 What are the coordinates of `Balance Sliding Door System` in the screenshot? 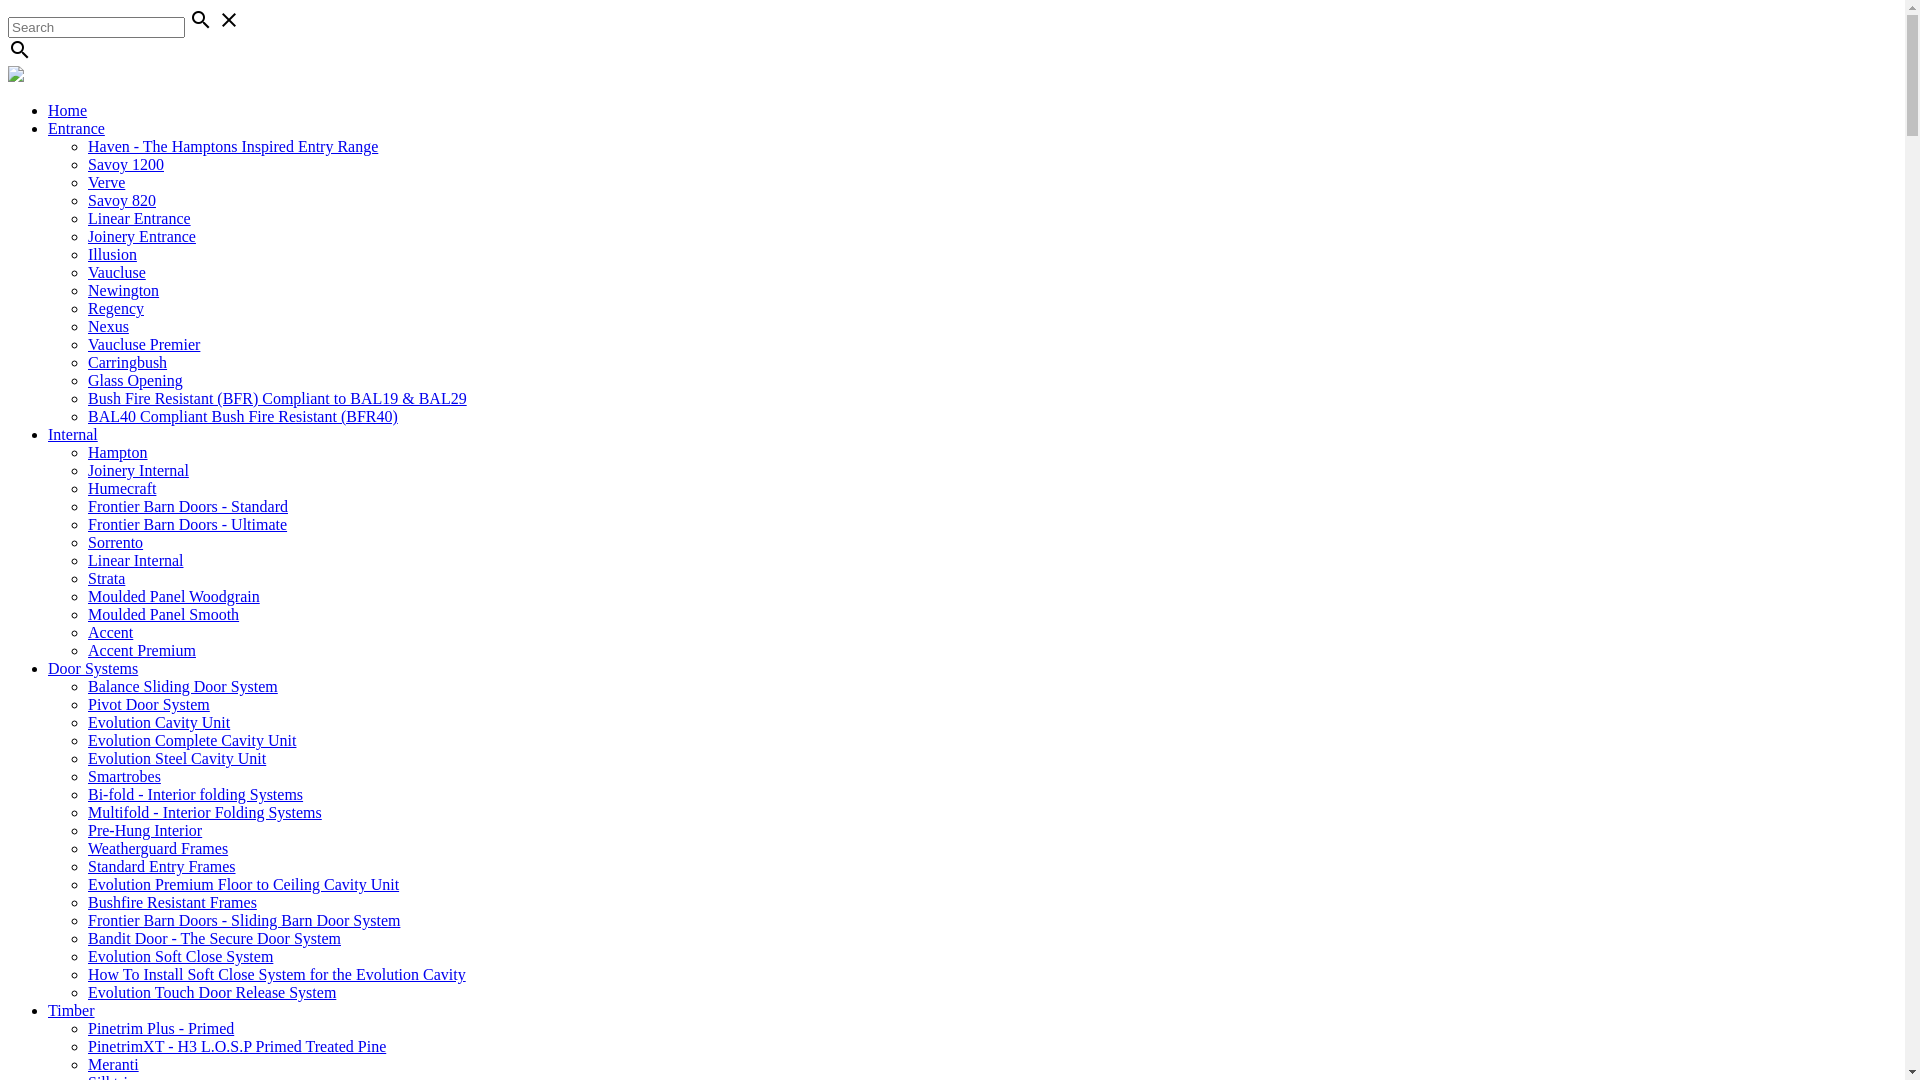 It's located at (183, 686).